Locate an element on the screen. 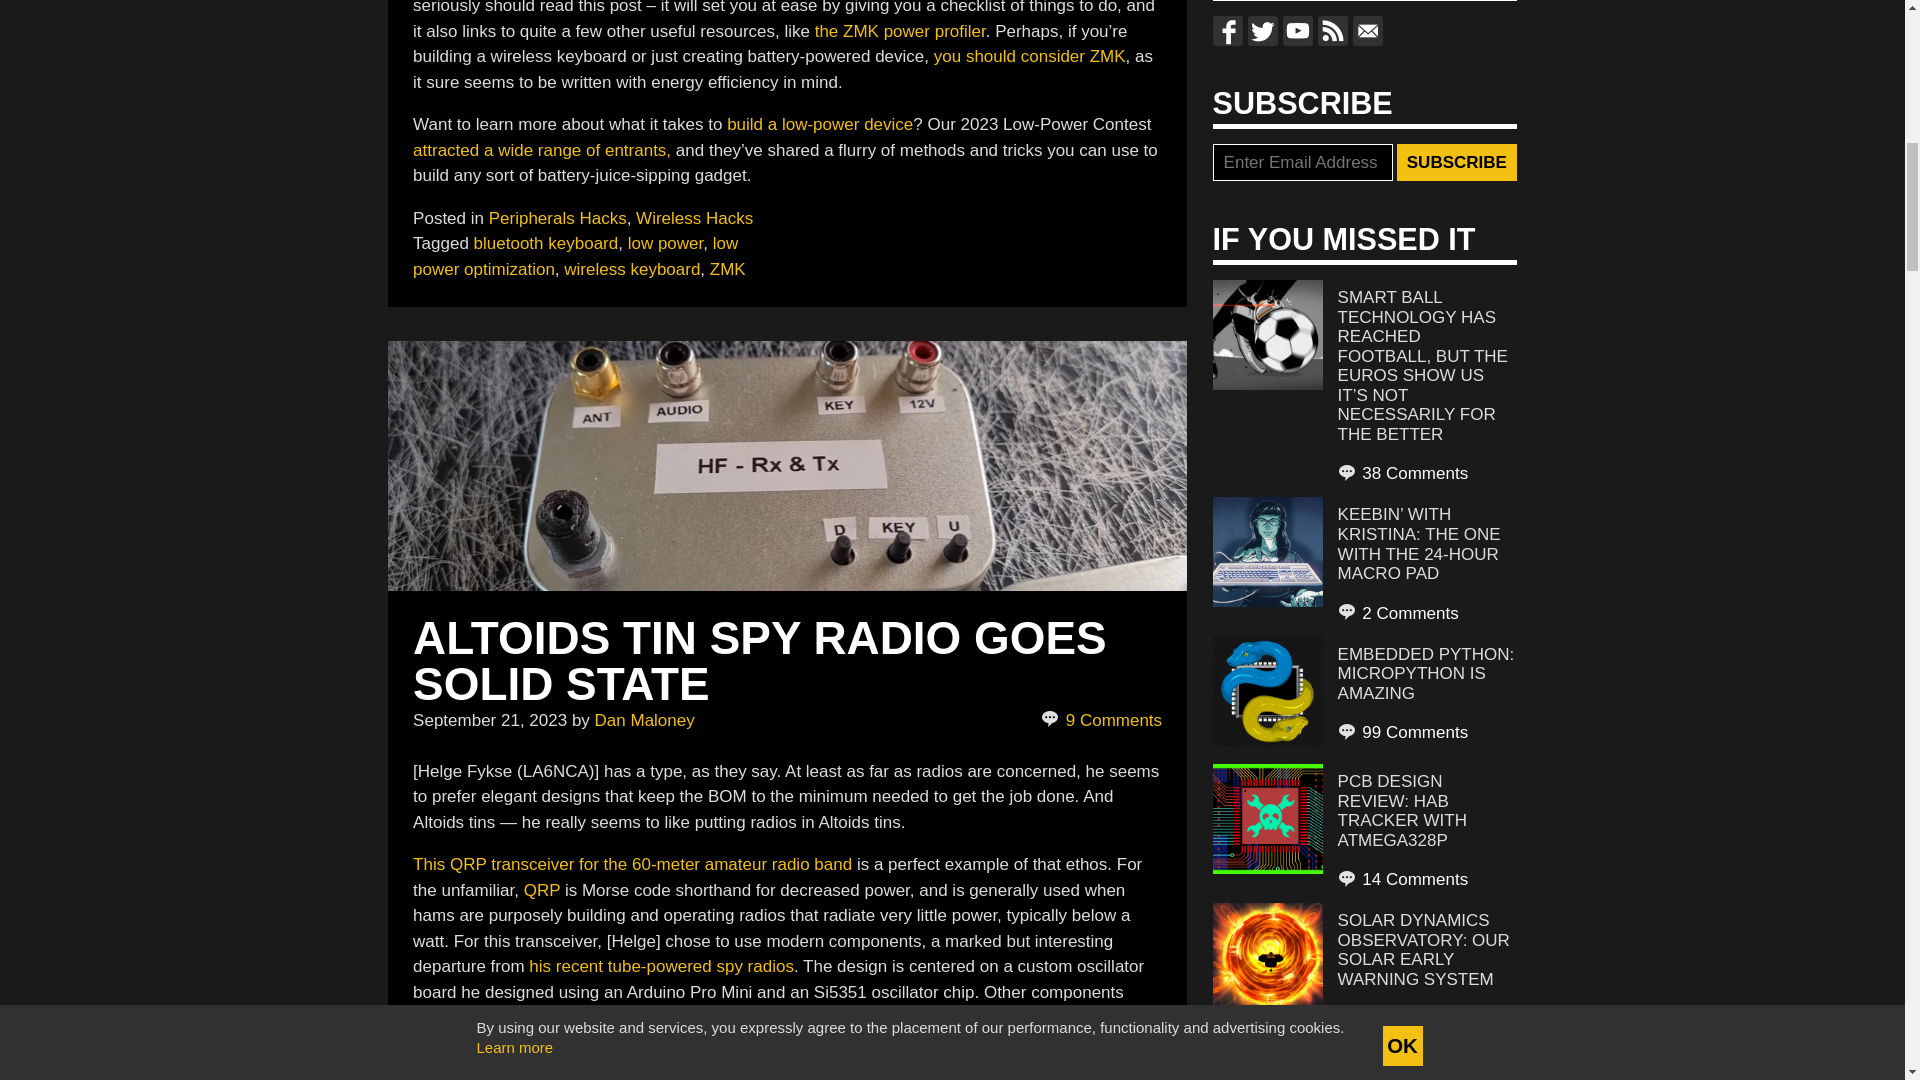  the ZMK power profiler is located at coordinates (900, 31).